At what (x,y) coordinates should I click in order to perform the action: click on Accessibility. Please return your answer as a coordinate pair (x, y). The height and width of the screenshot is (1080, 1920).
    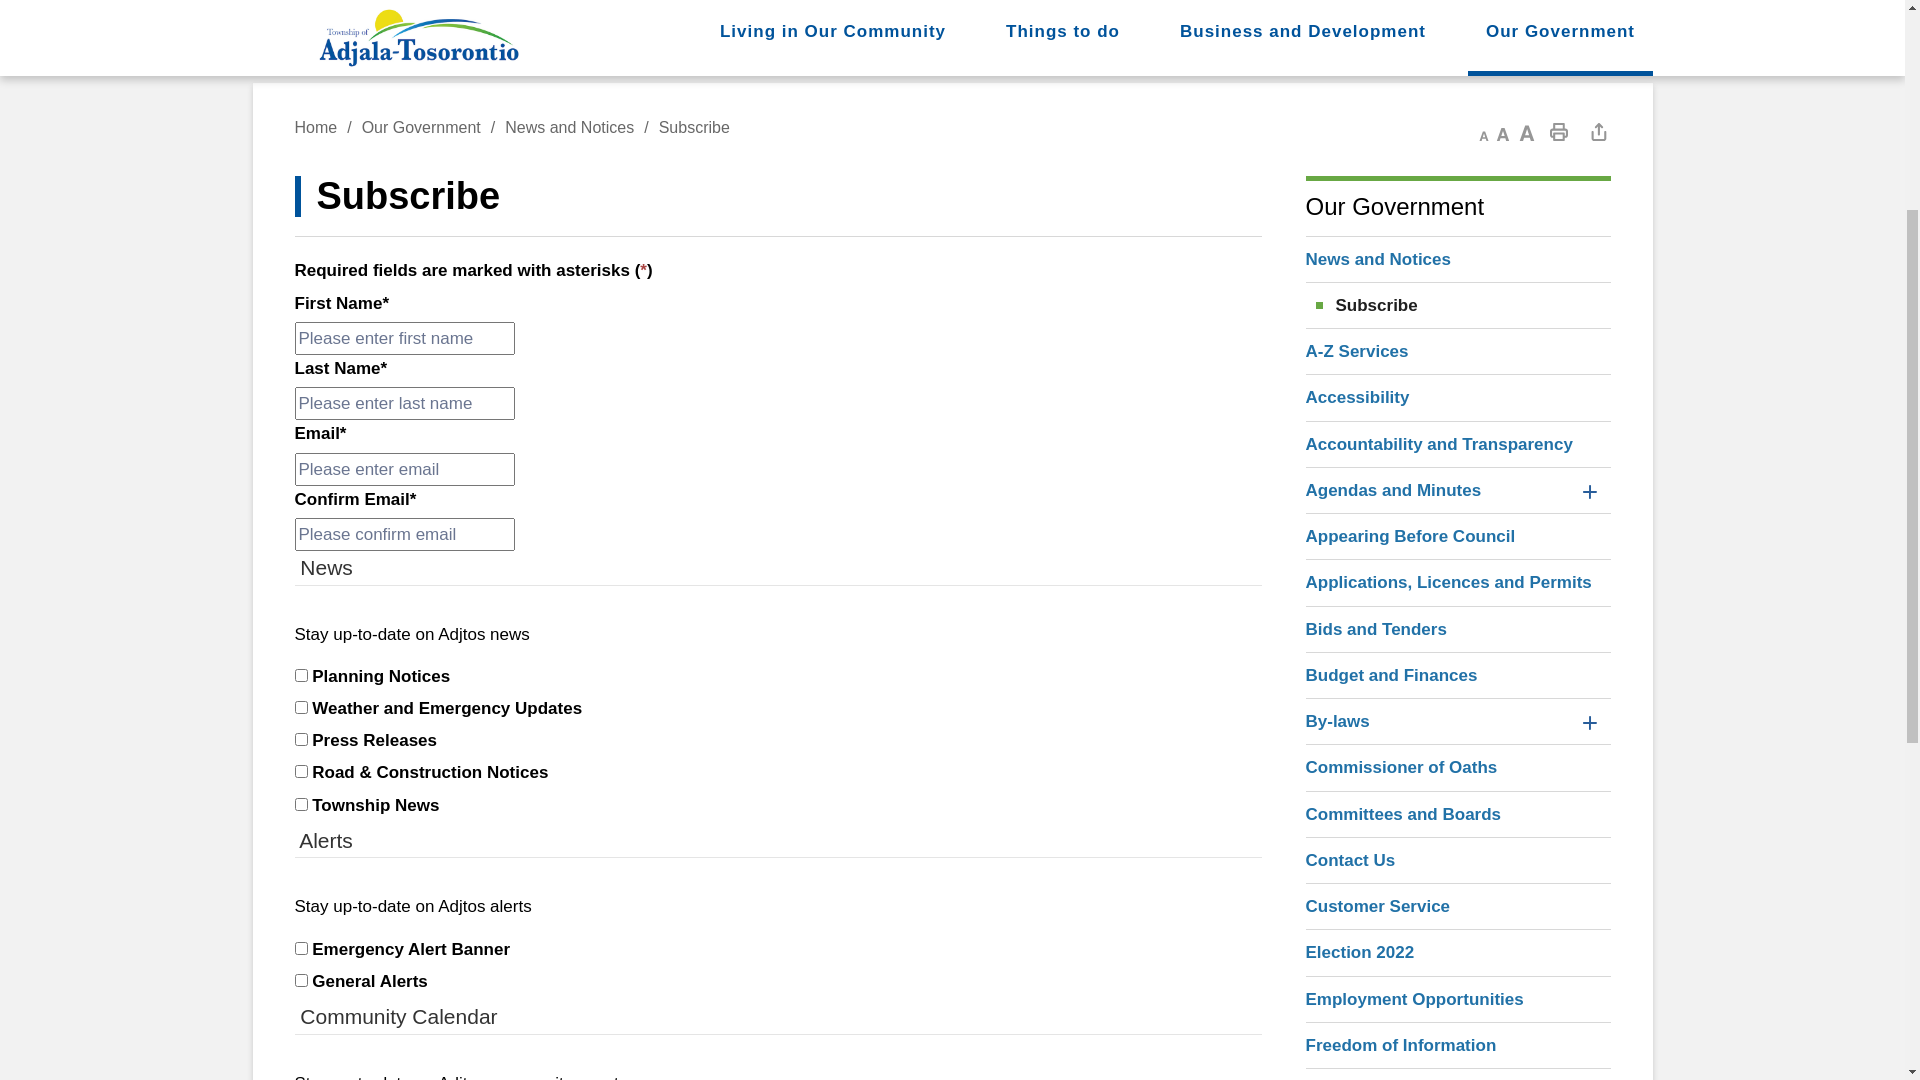
    Looking at the image, I should click on (1458, 792).